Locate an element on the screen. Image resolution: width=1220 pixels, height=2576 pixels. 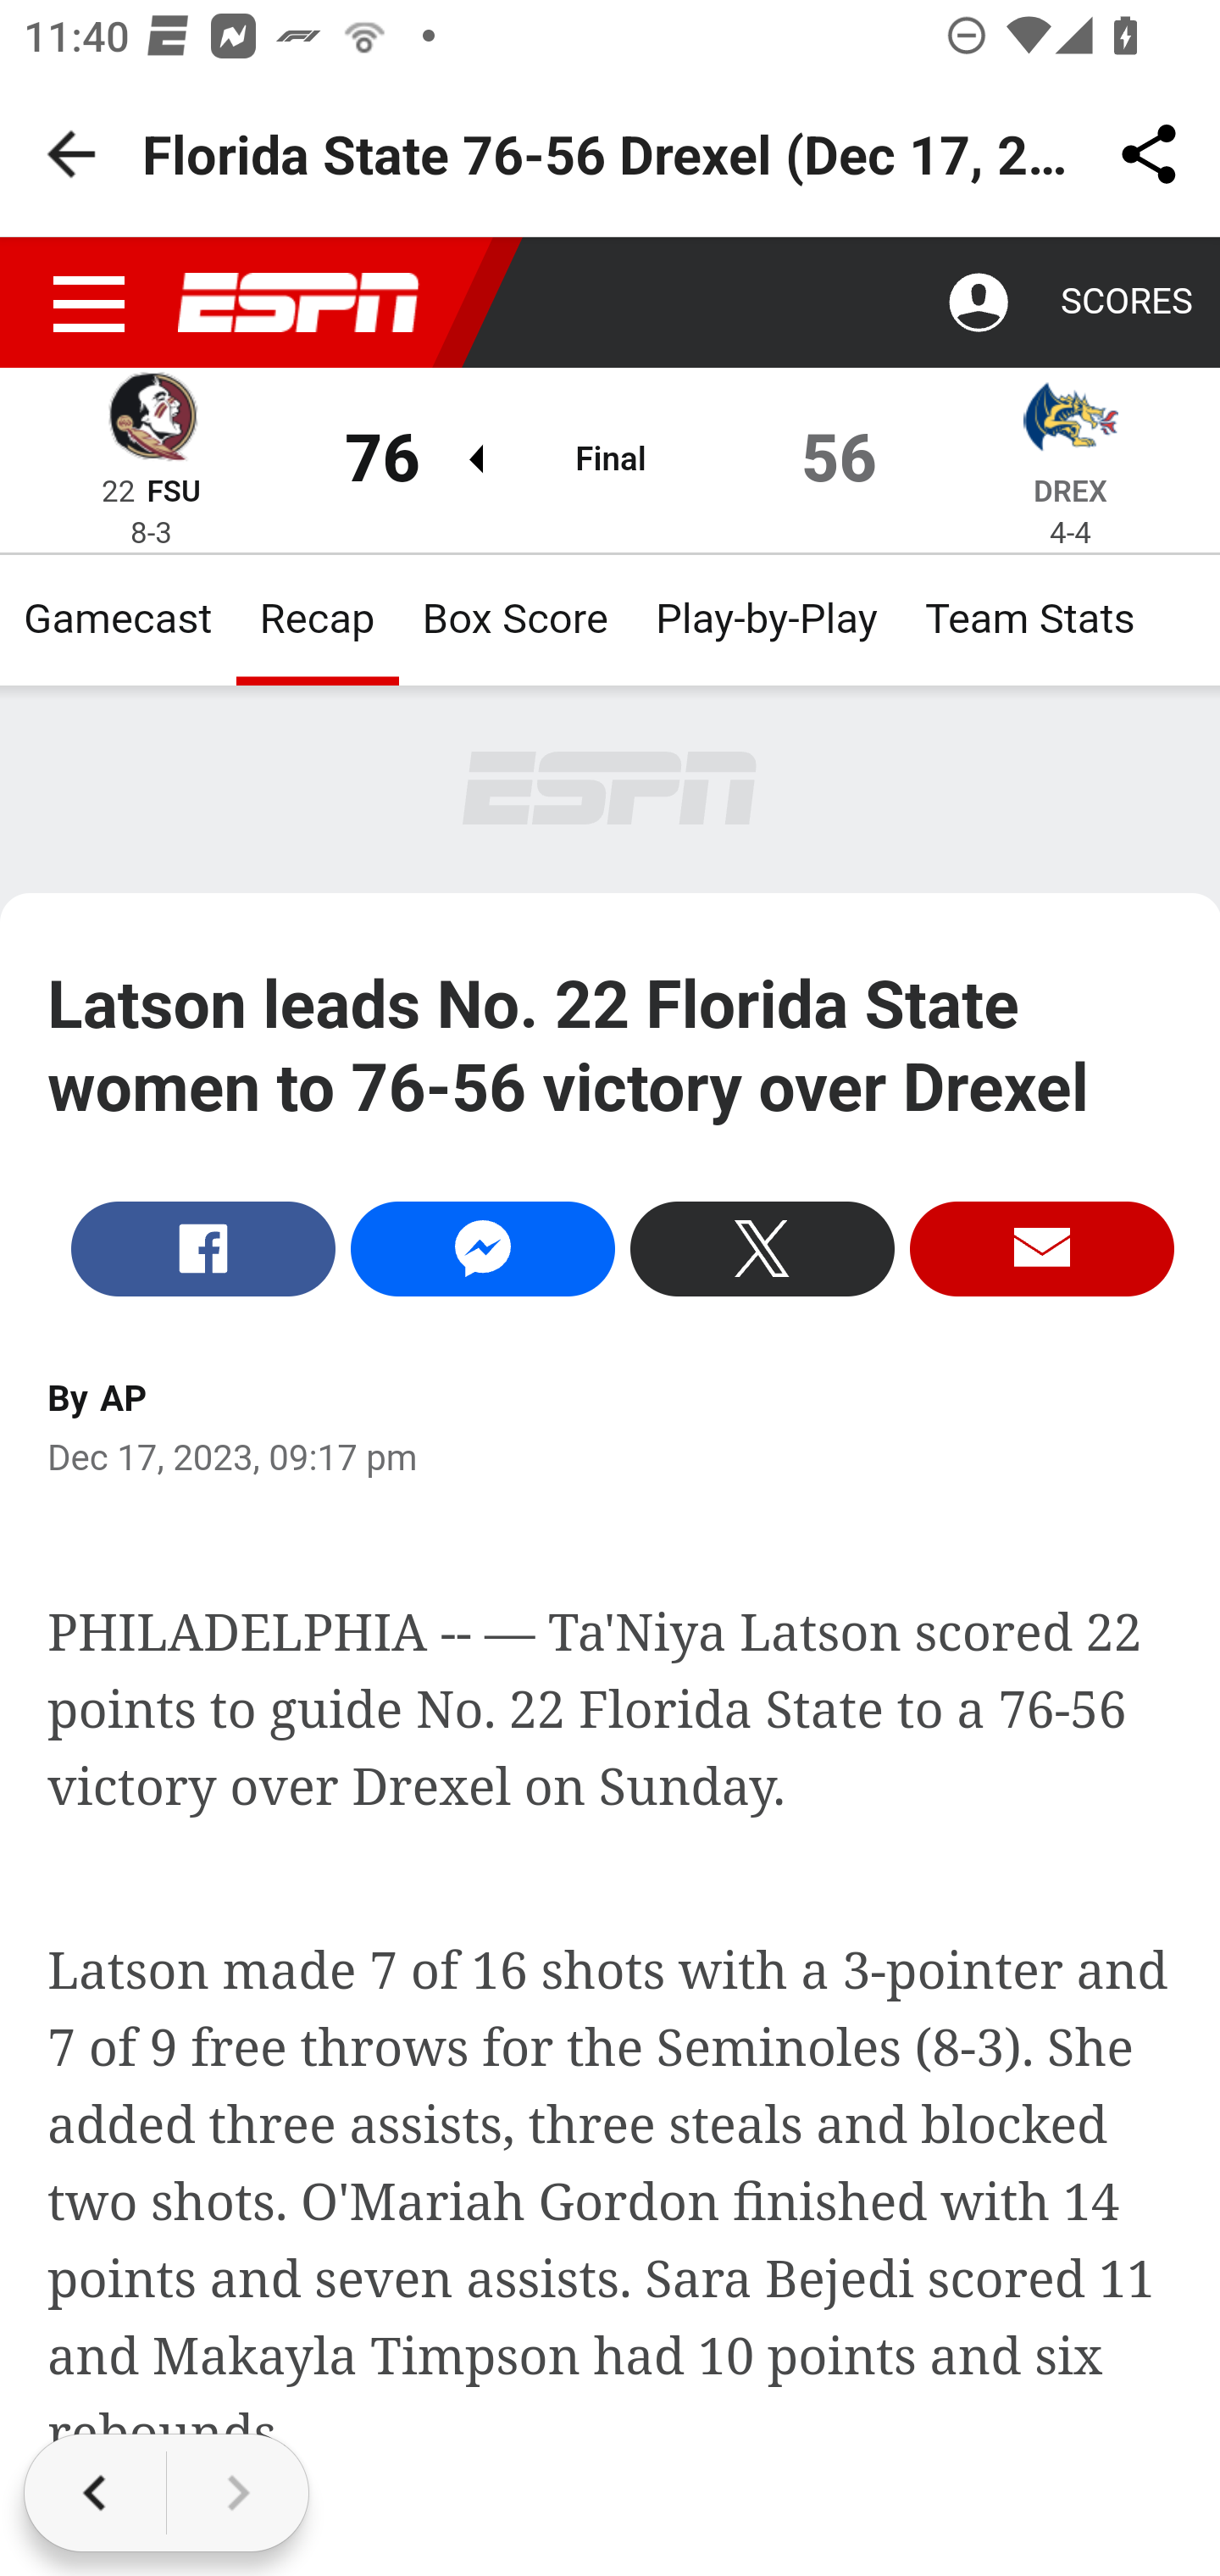
Drexel Dragons is located at coordinates (1070, 422).